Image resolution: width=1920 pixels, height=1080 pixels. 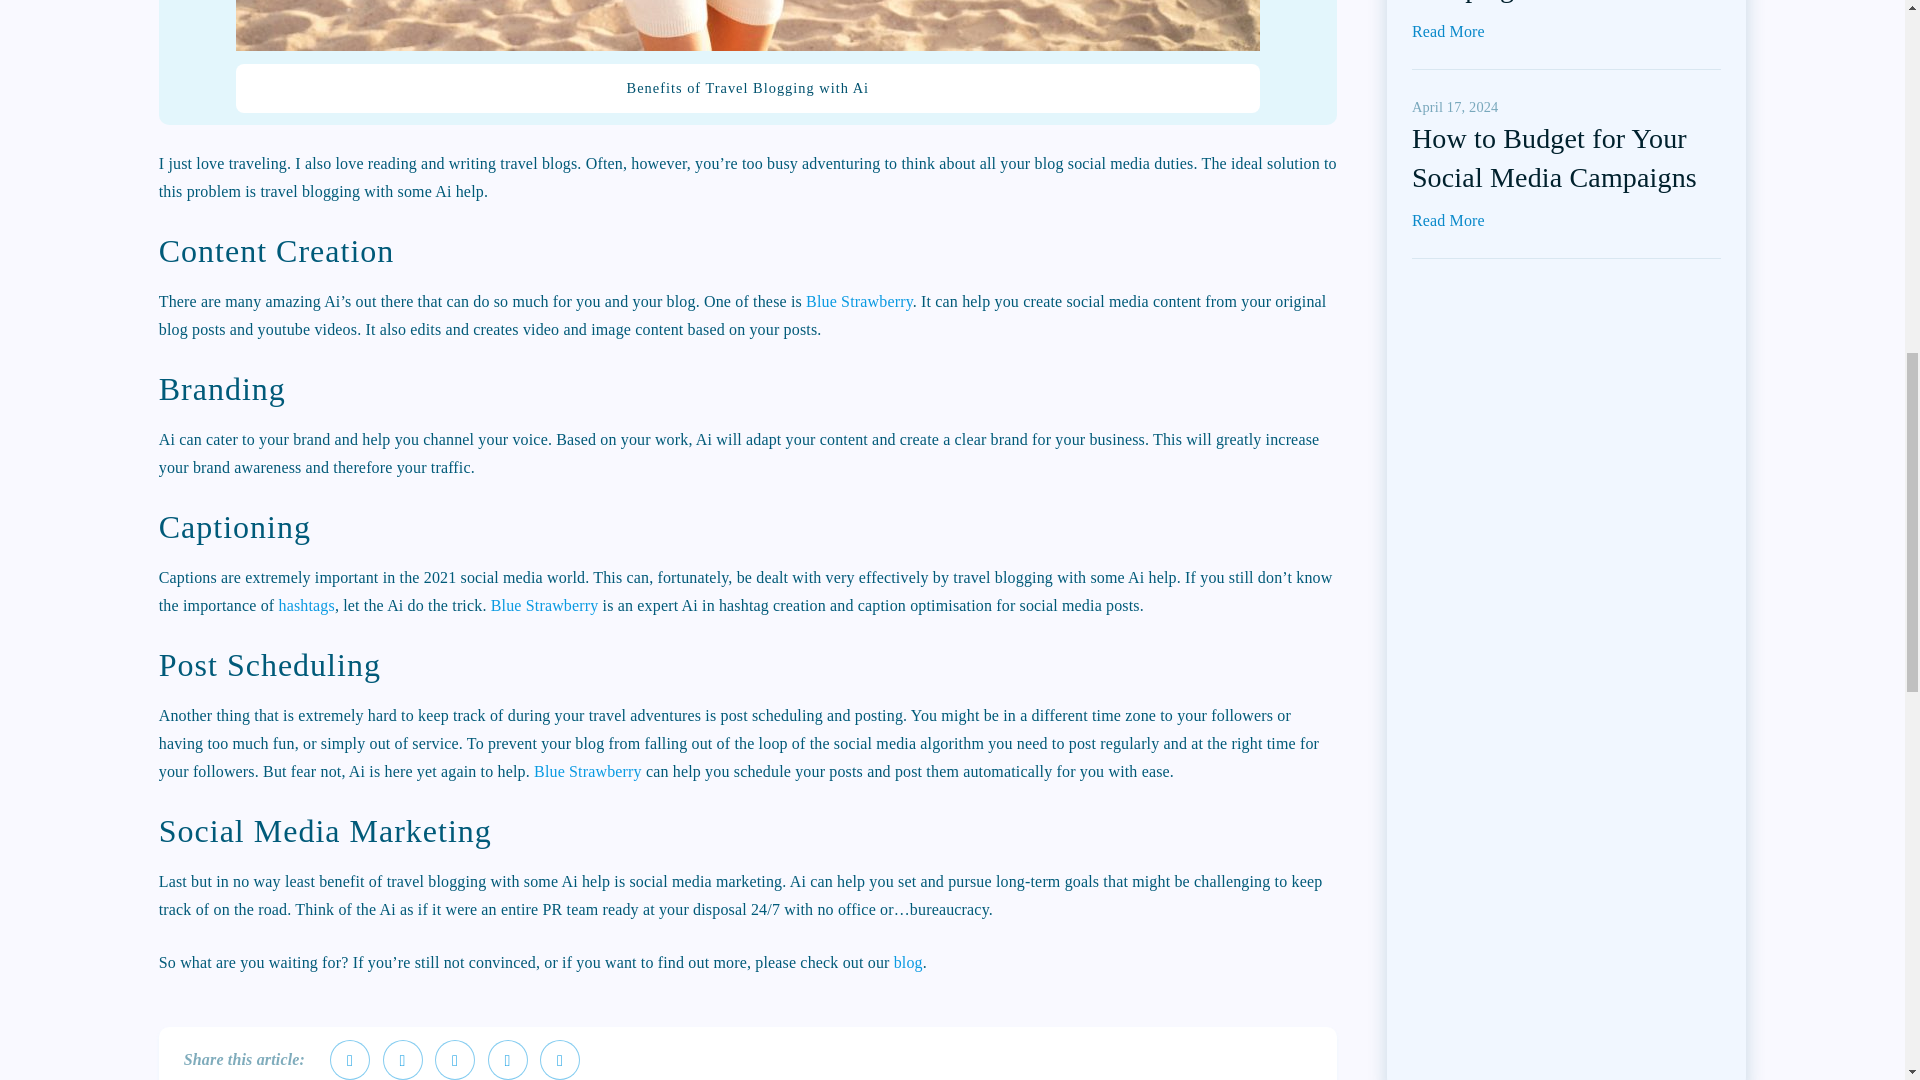 What do you see at coordinates (908, 962) in the screenshot?
I see `blog` at bounding box center [908, 962].